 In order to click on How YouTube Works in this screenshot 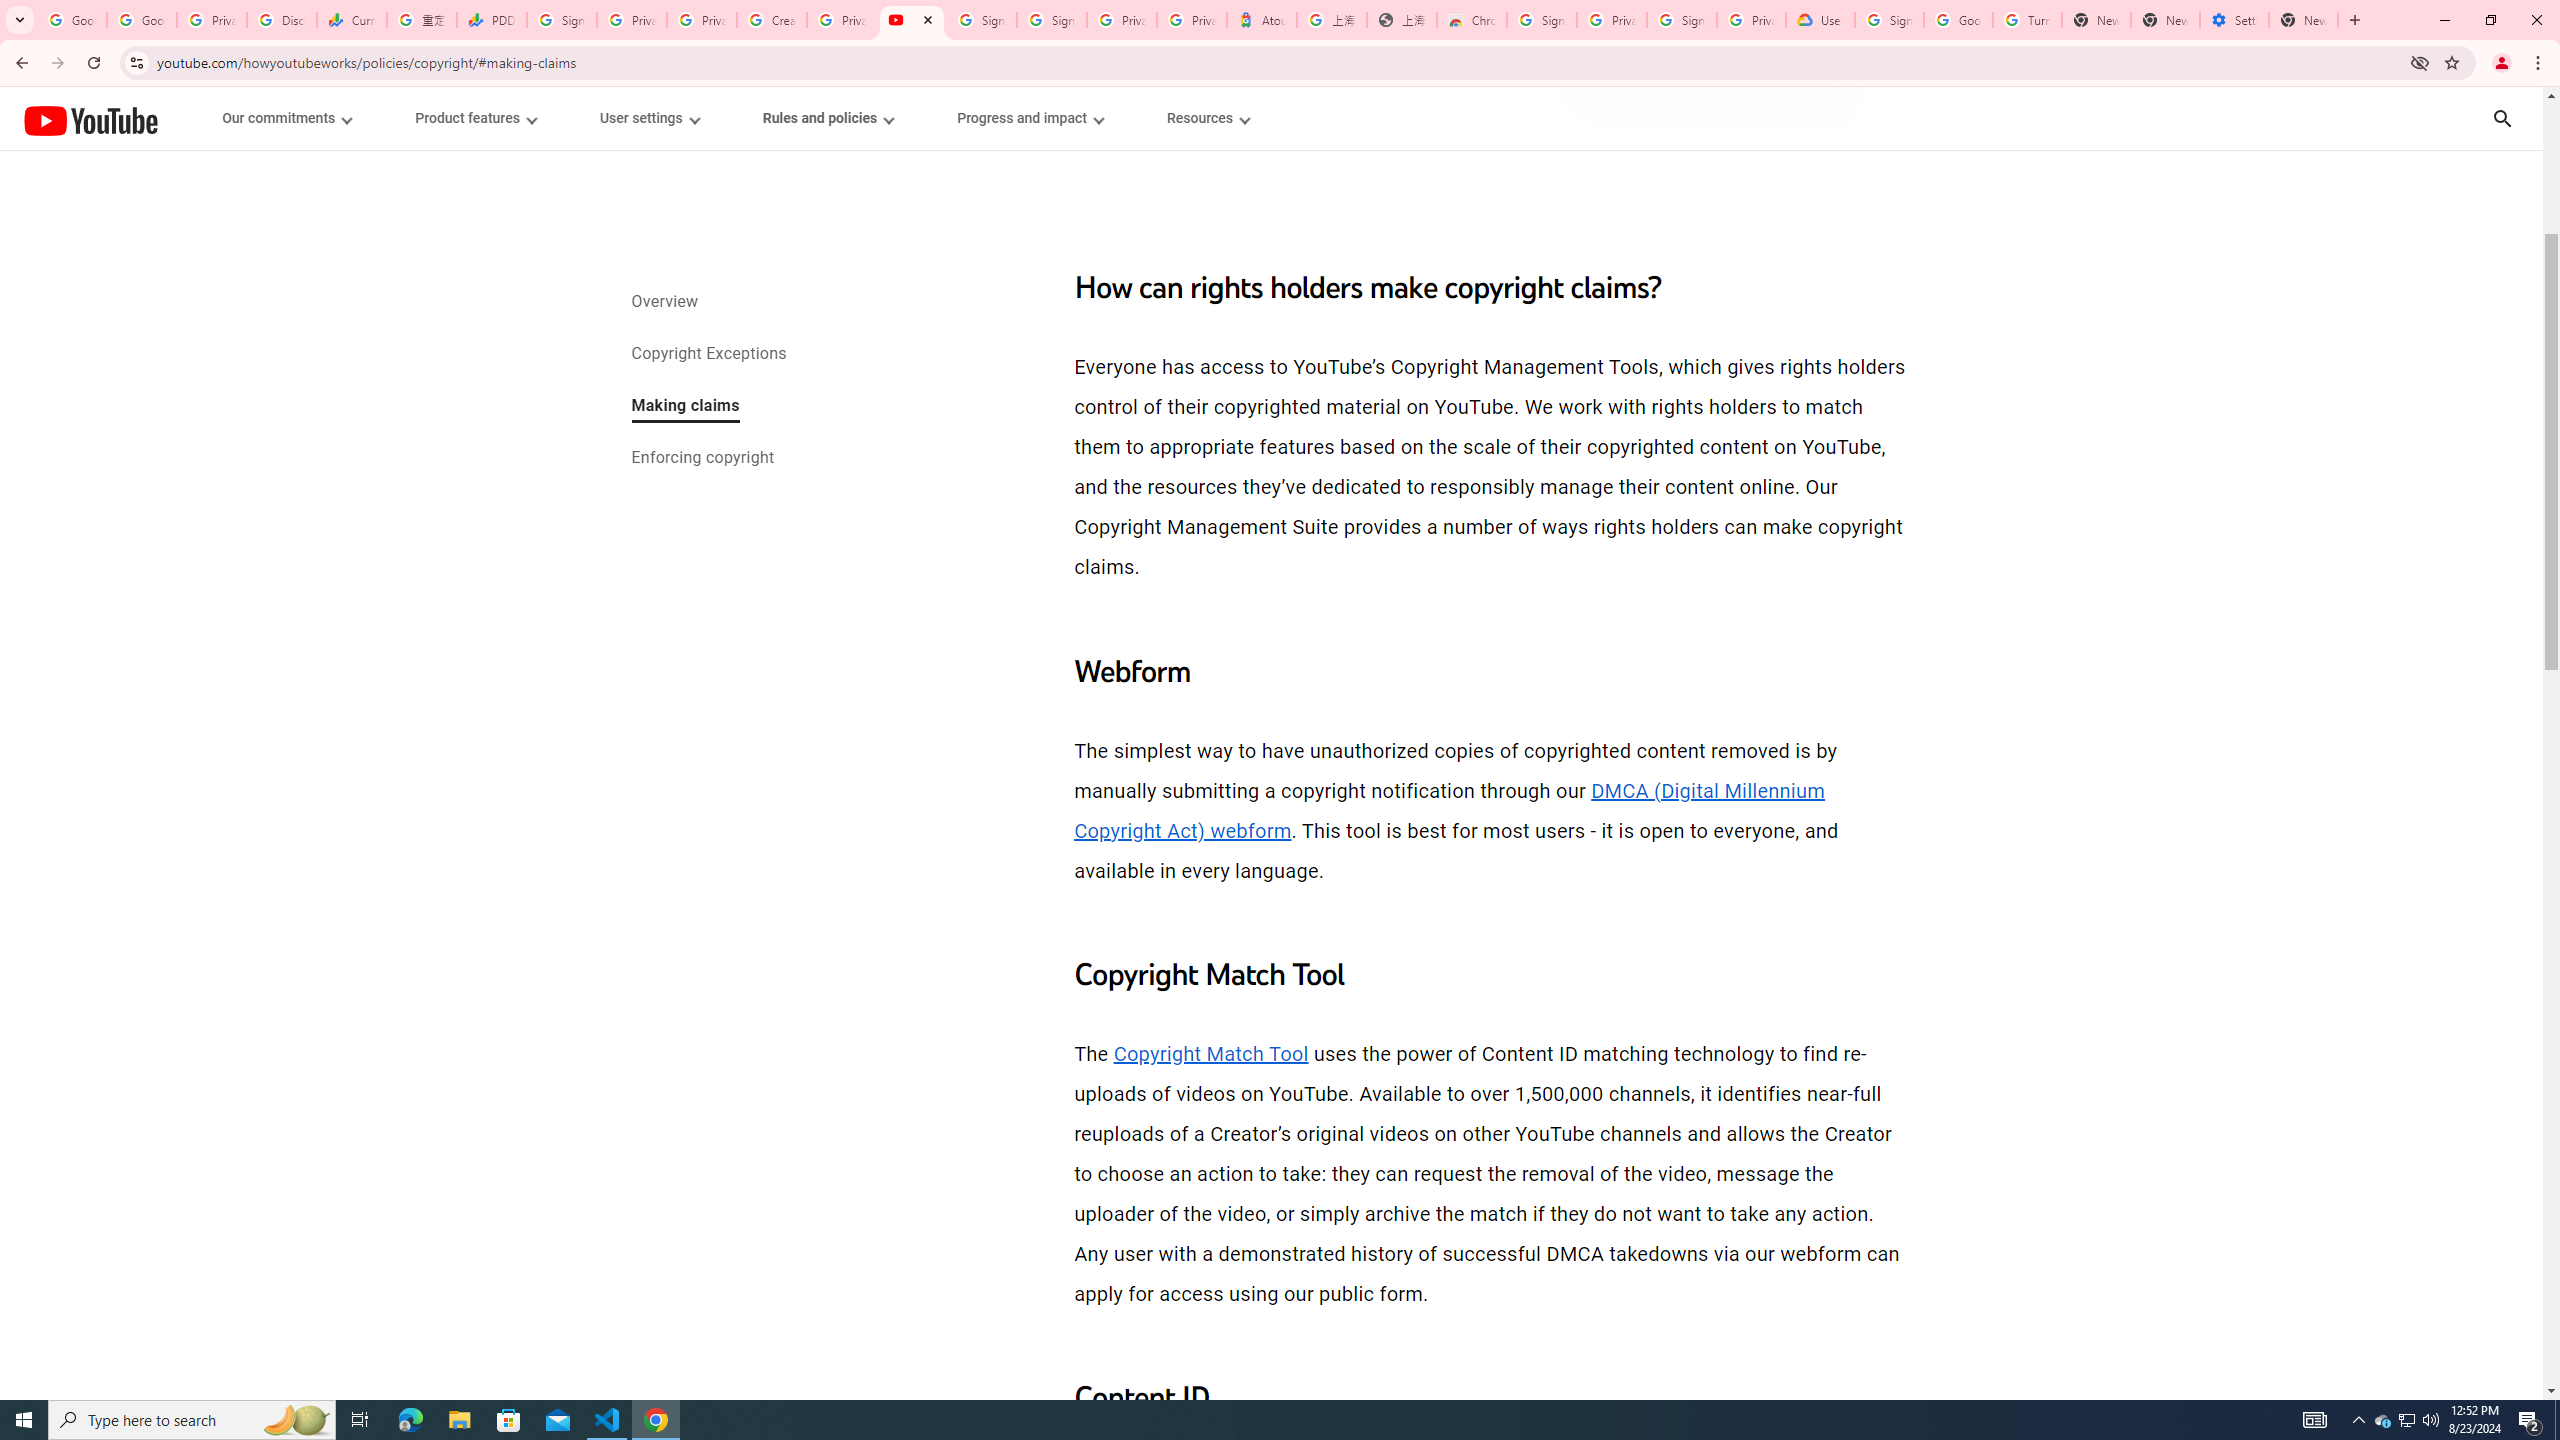, I will do `click(90, 118)`.